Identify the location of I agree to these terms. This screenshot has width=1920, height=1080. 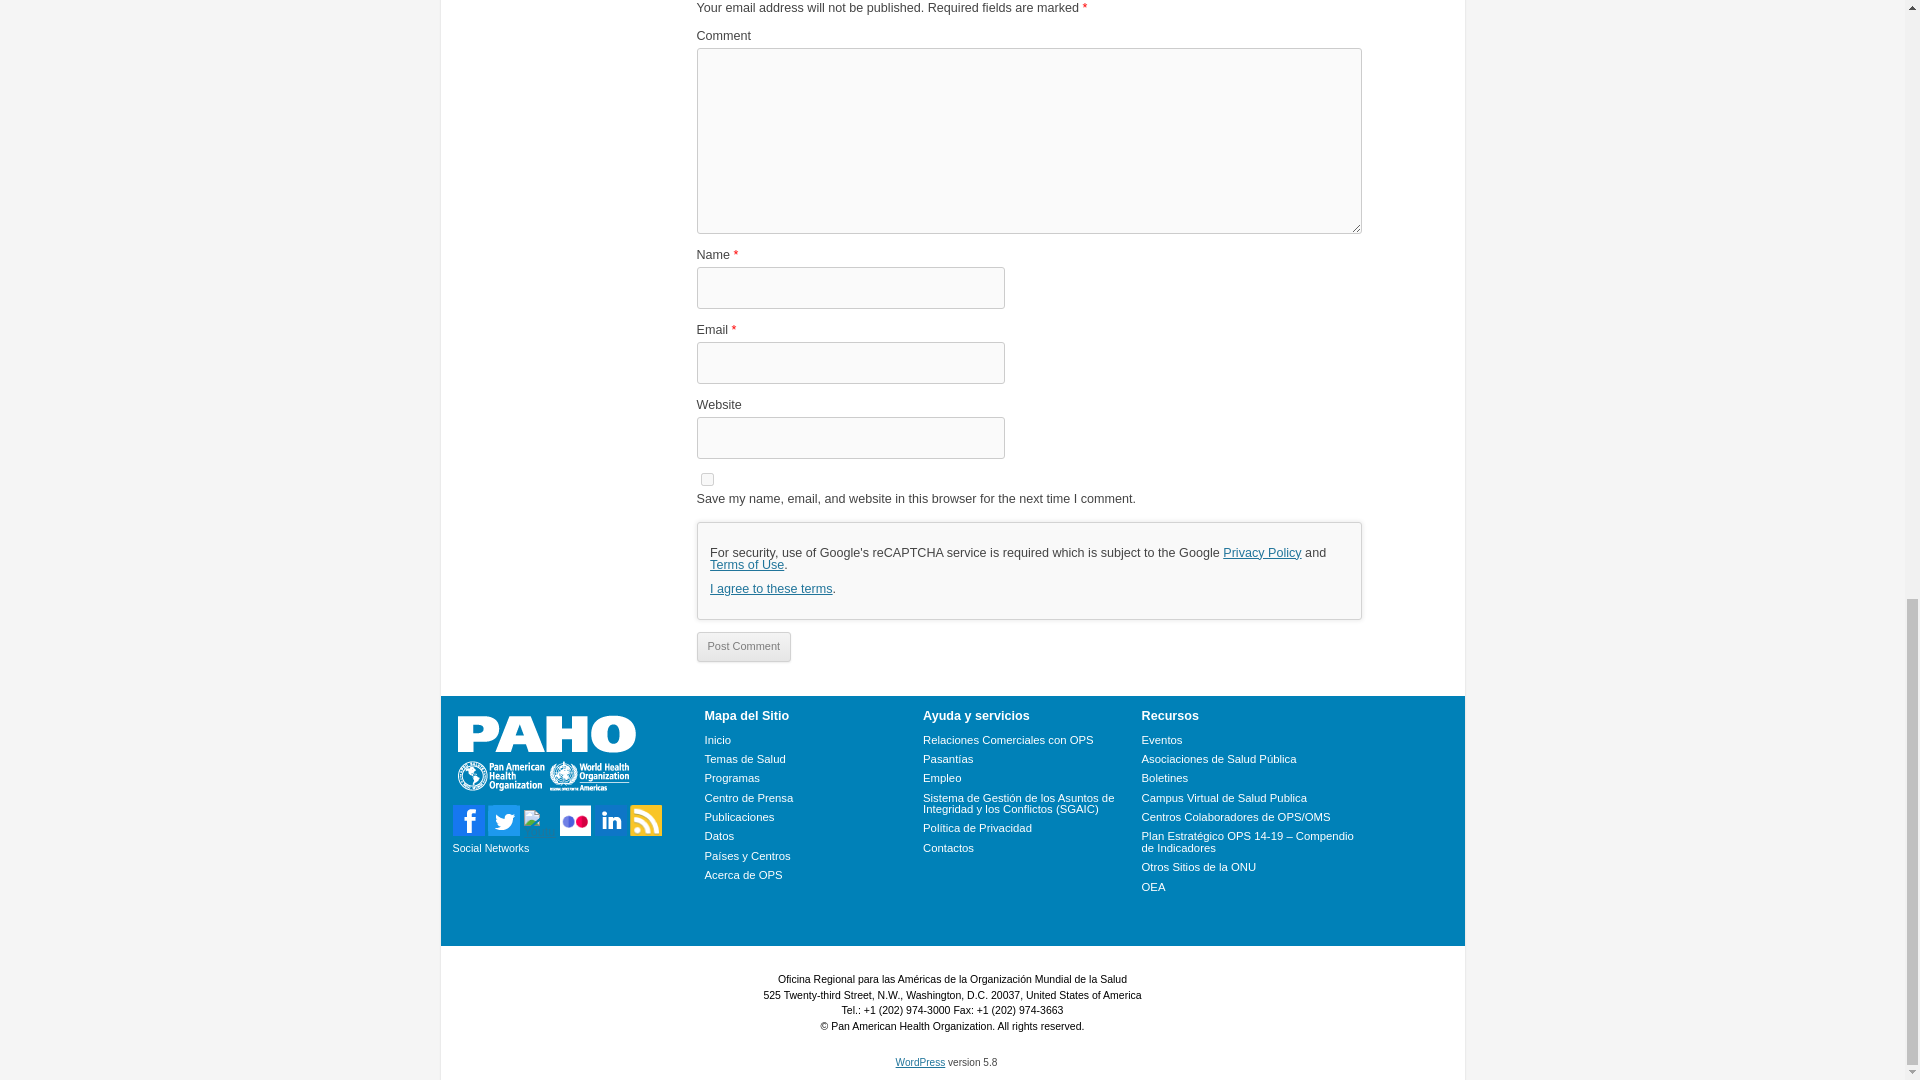
(772, 589).